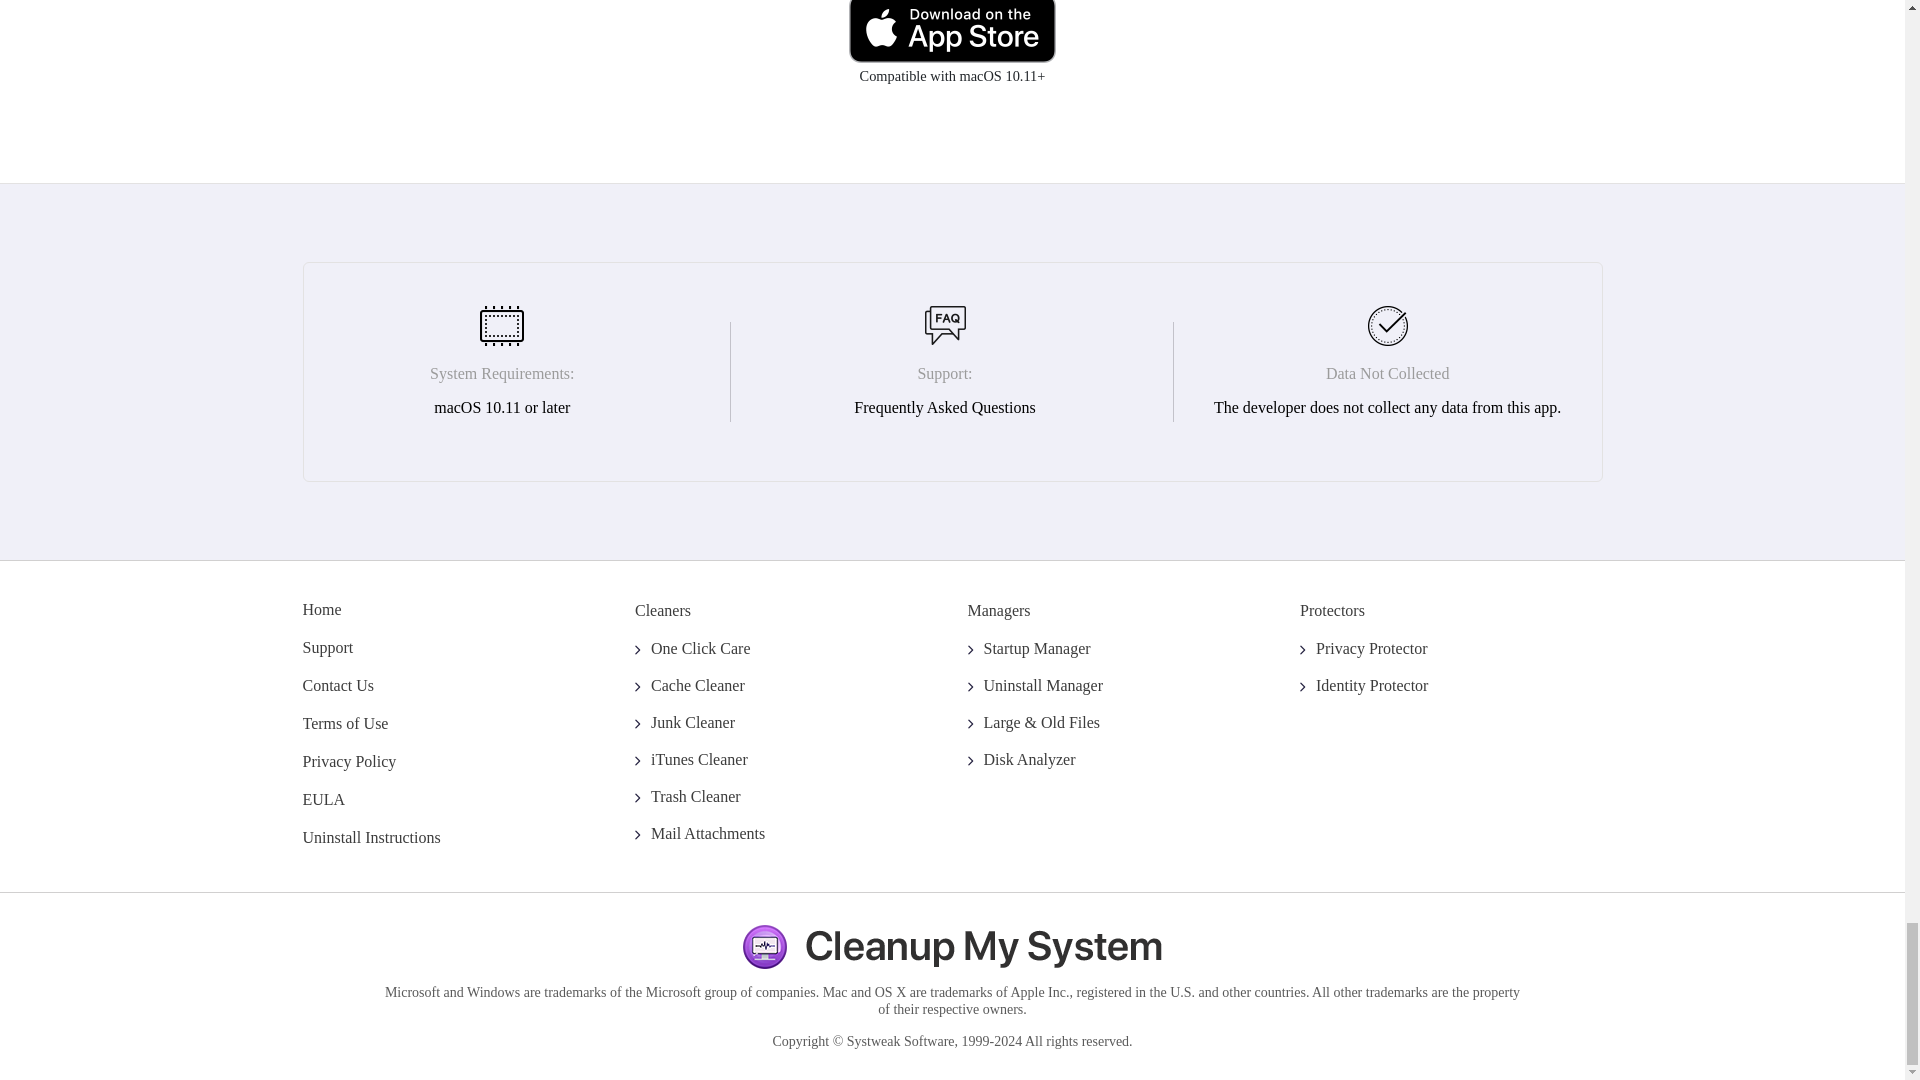  What do you see at coordinates (688, 796) in the screenshot?
I see `Trash Cleaner` at bounding box center [688, 796].